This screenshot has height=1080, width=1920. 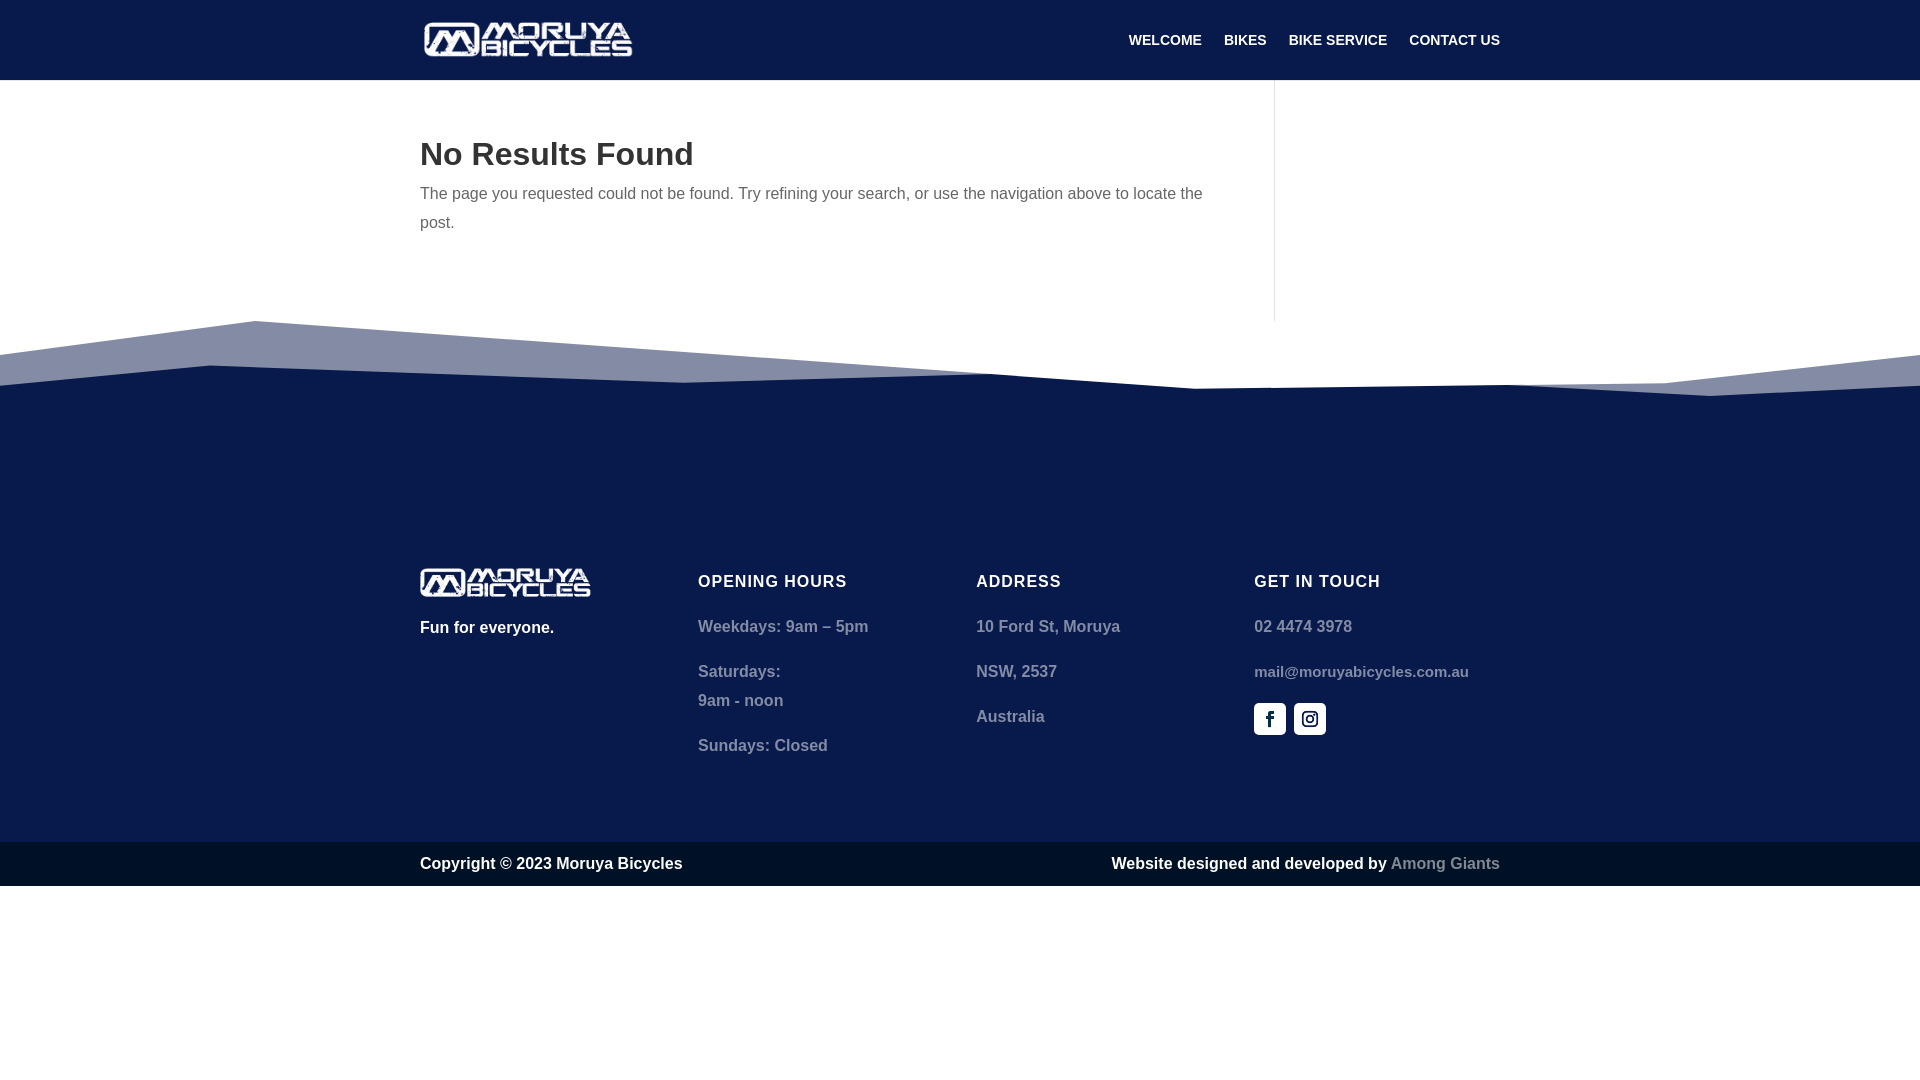 I want to click on CONTACT US, so click(x=1454, y=56).